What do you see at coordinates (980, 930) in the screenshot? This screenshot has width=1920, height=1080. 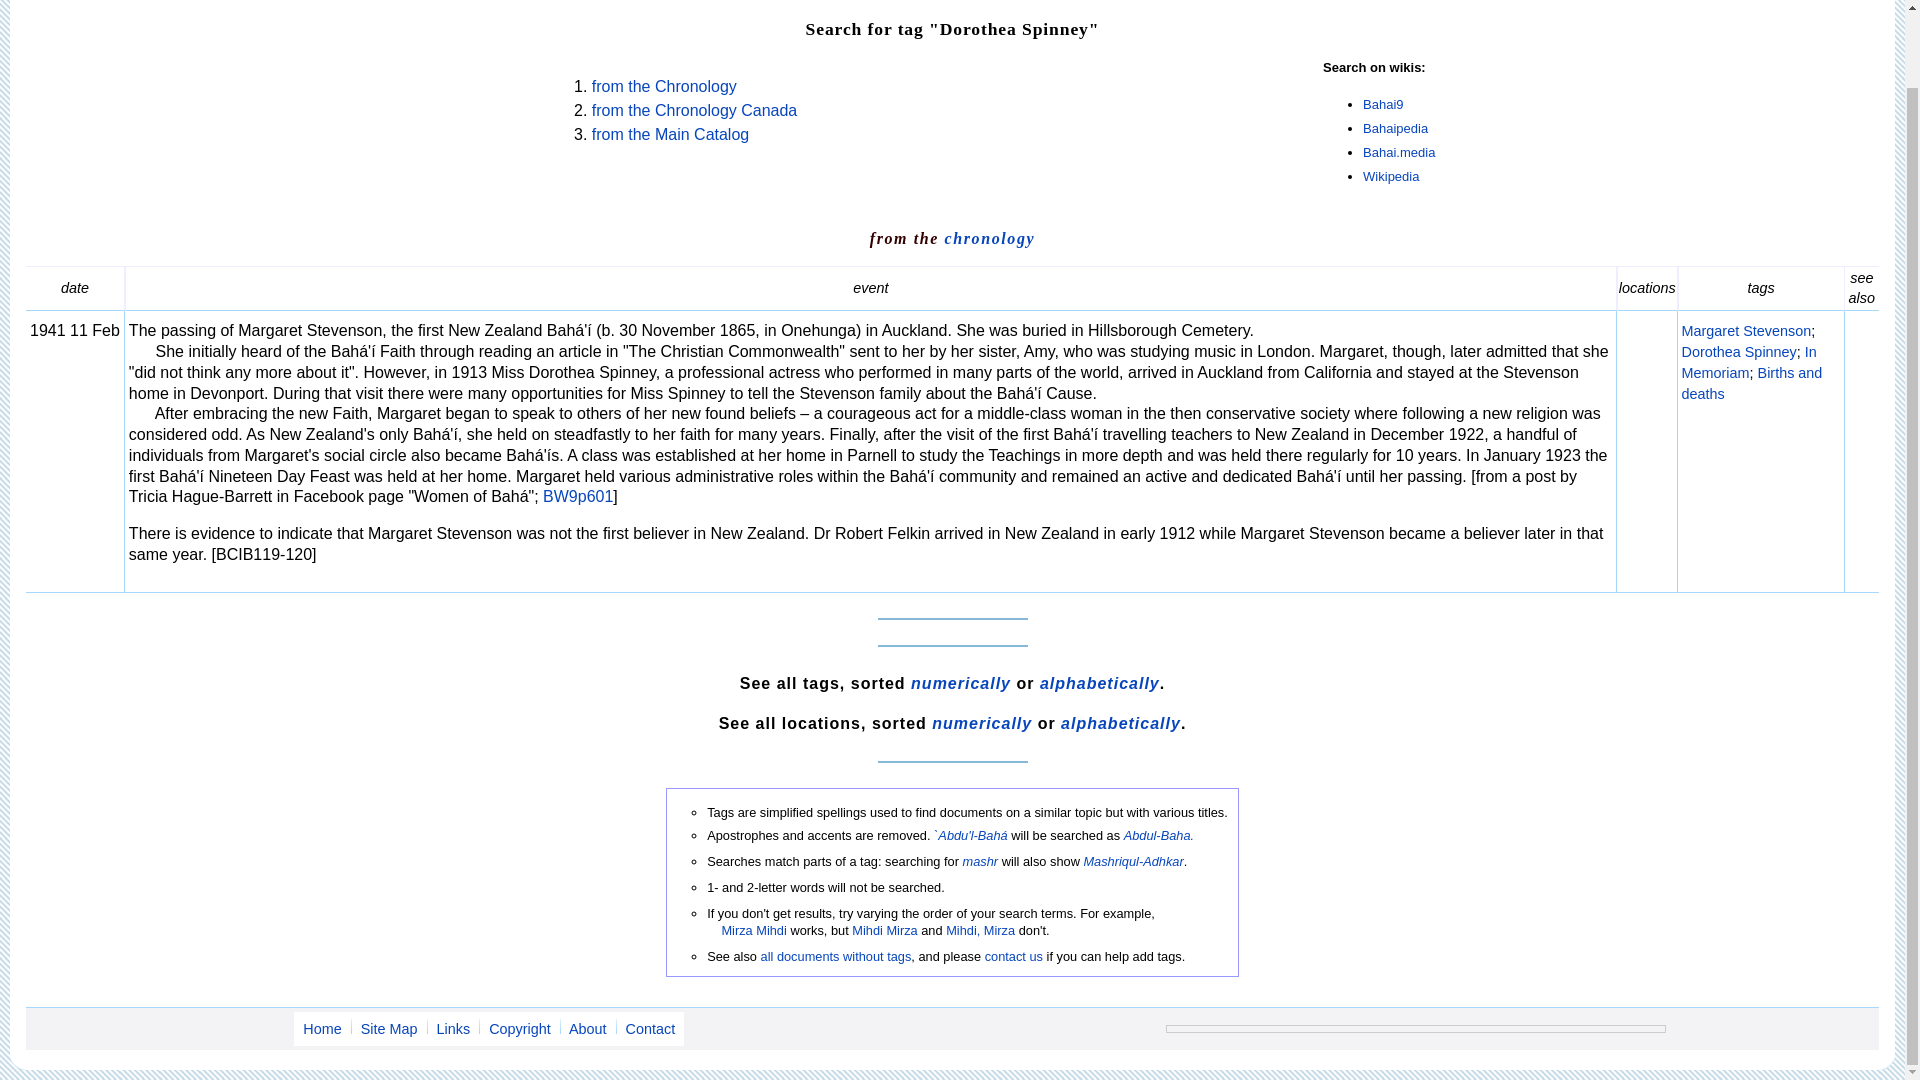 I see `Mihdi, Mirza` at bounding box center [980, 930].